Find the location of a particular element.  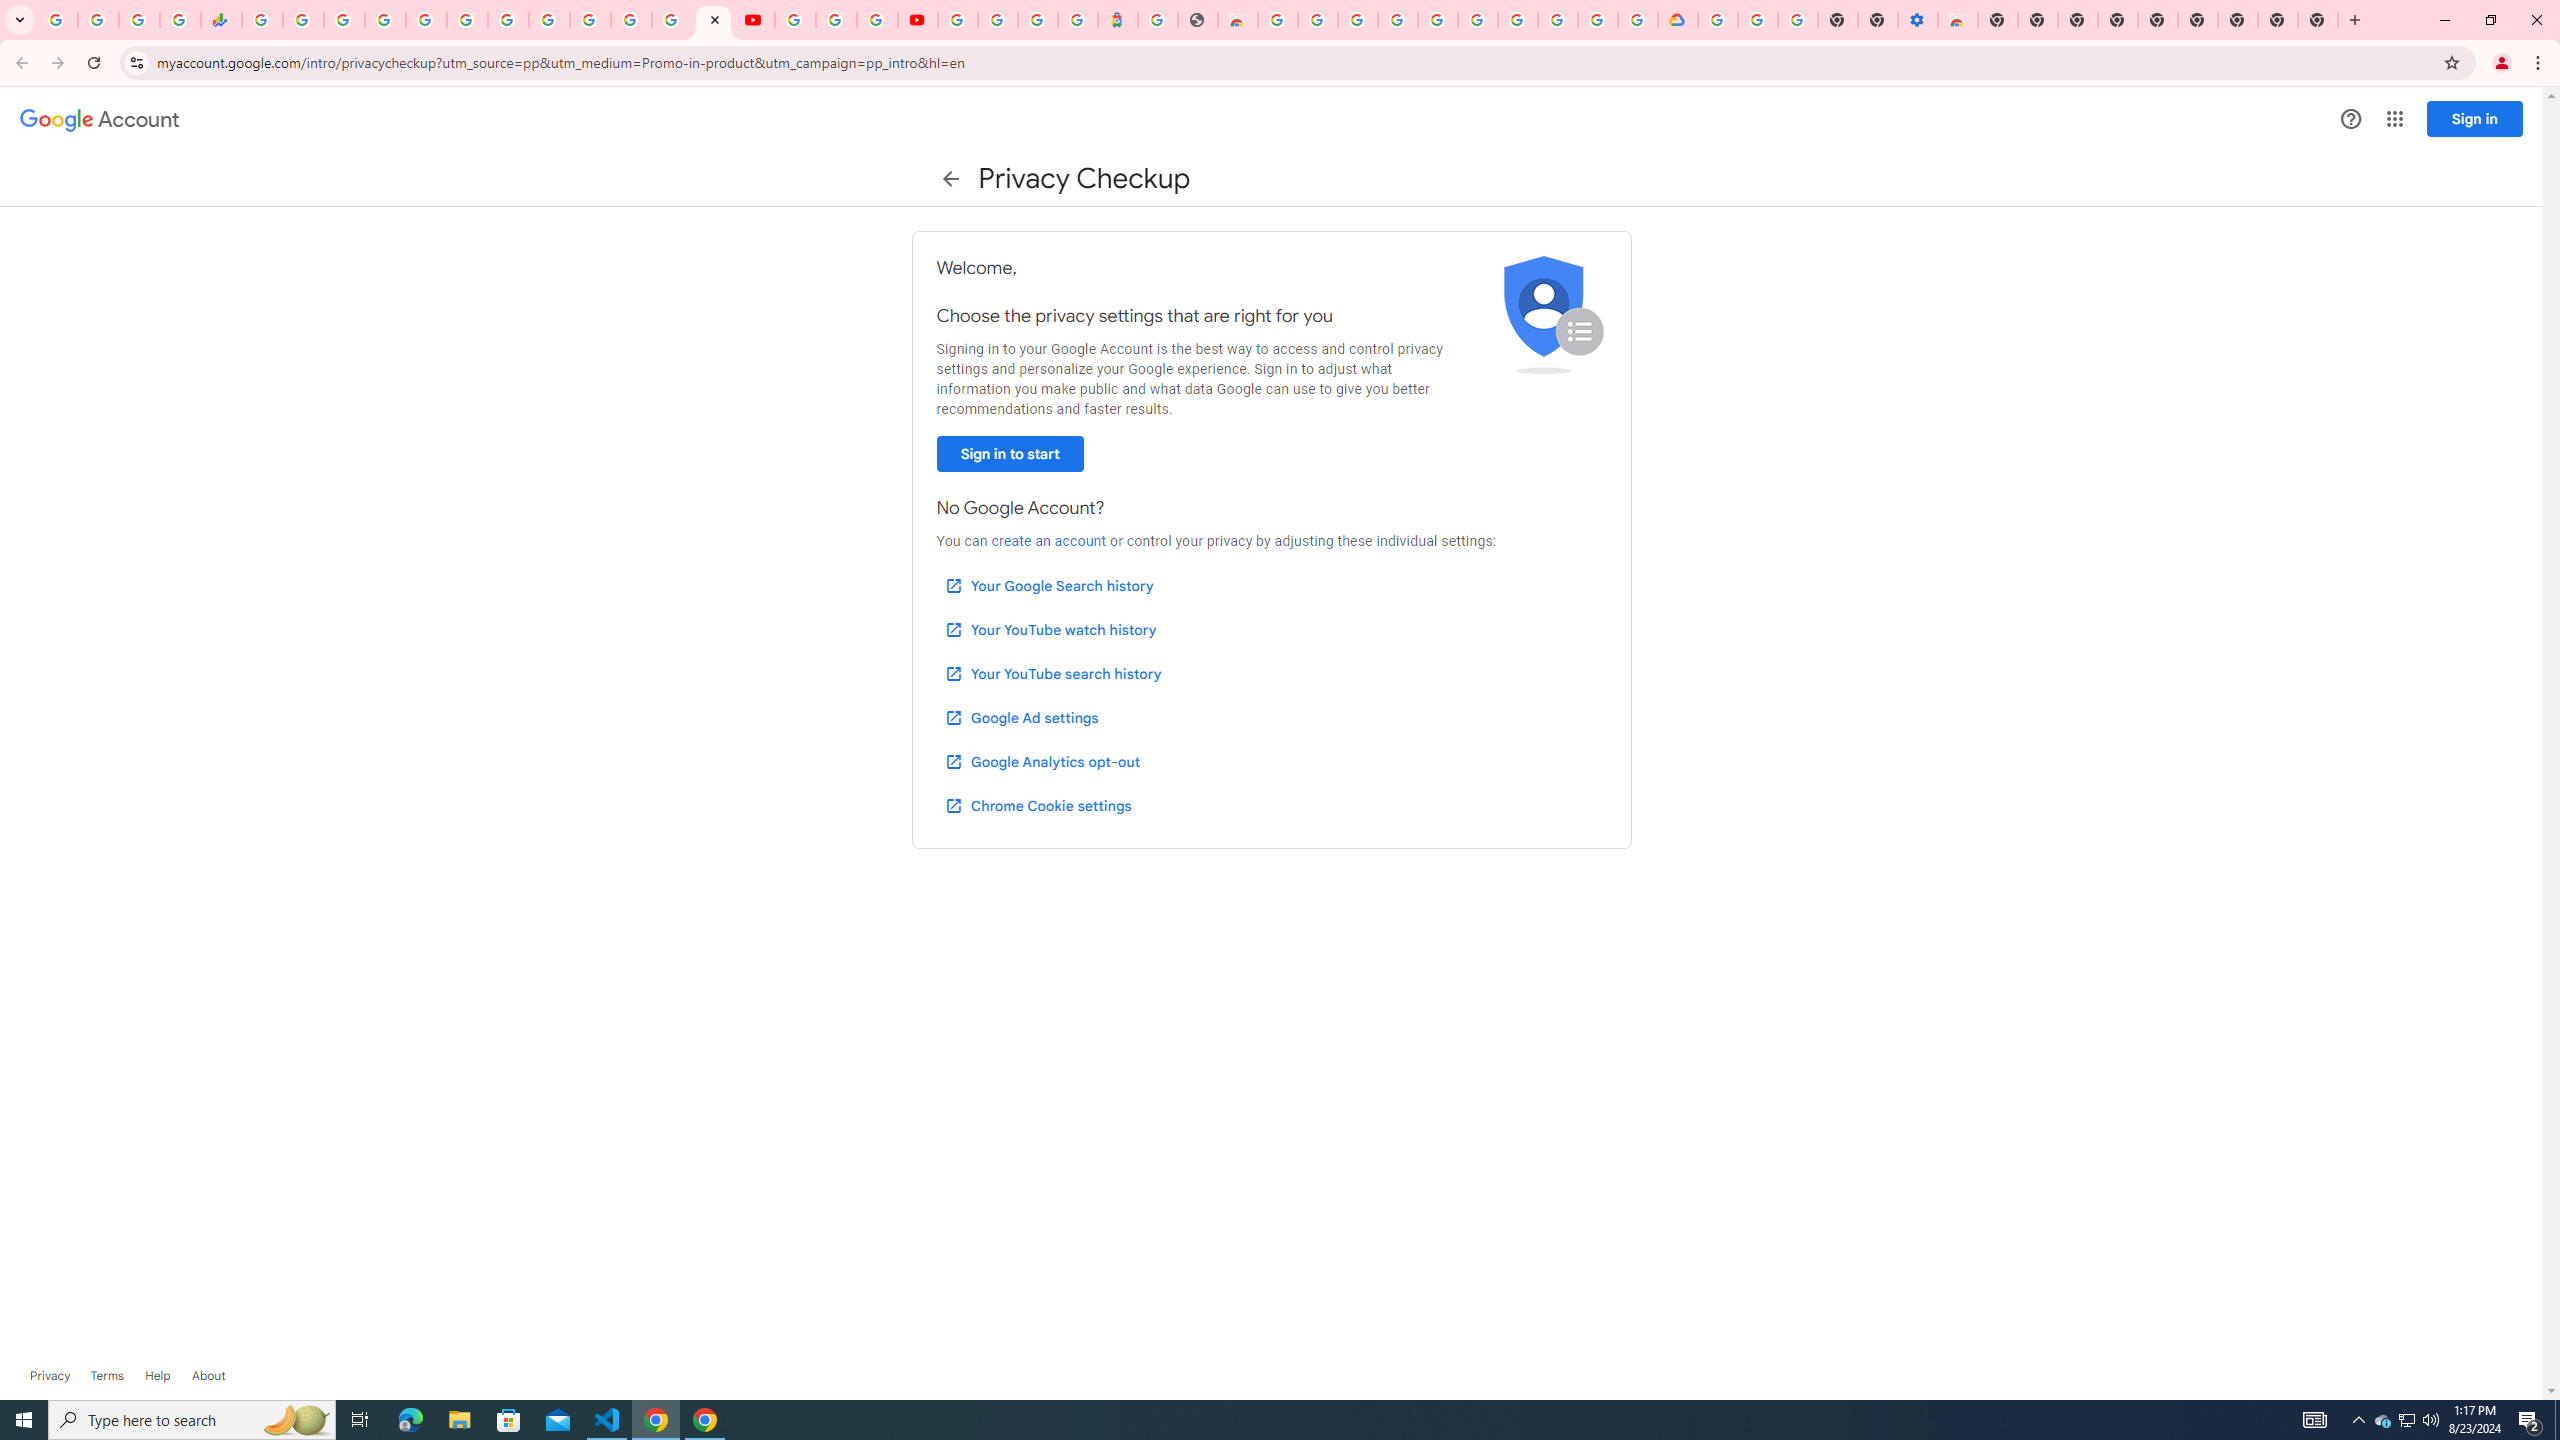

Create your Google Account is located at coordinates (1318, 20).